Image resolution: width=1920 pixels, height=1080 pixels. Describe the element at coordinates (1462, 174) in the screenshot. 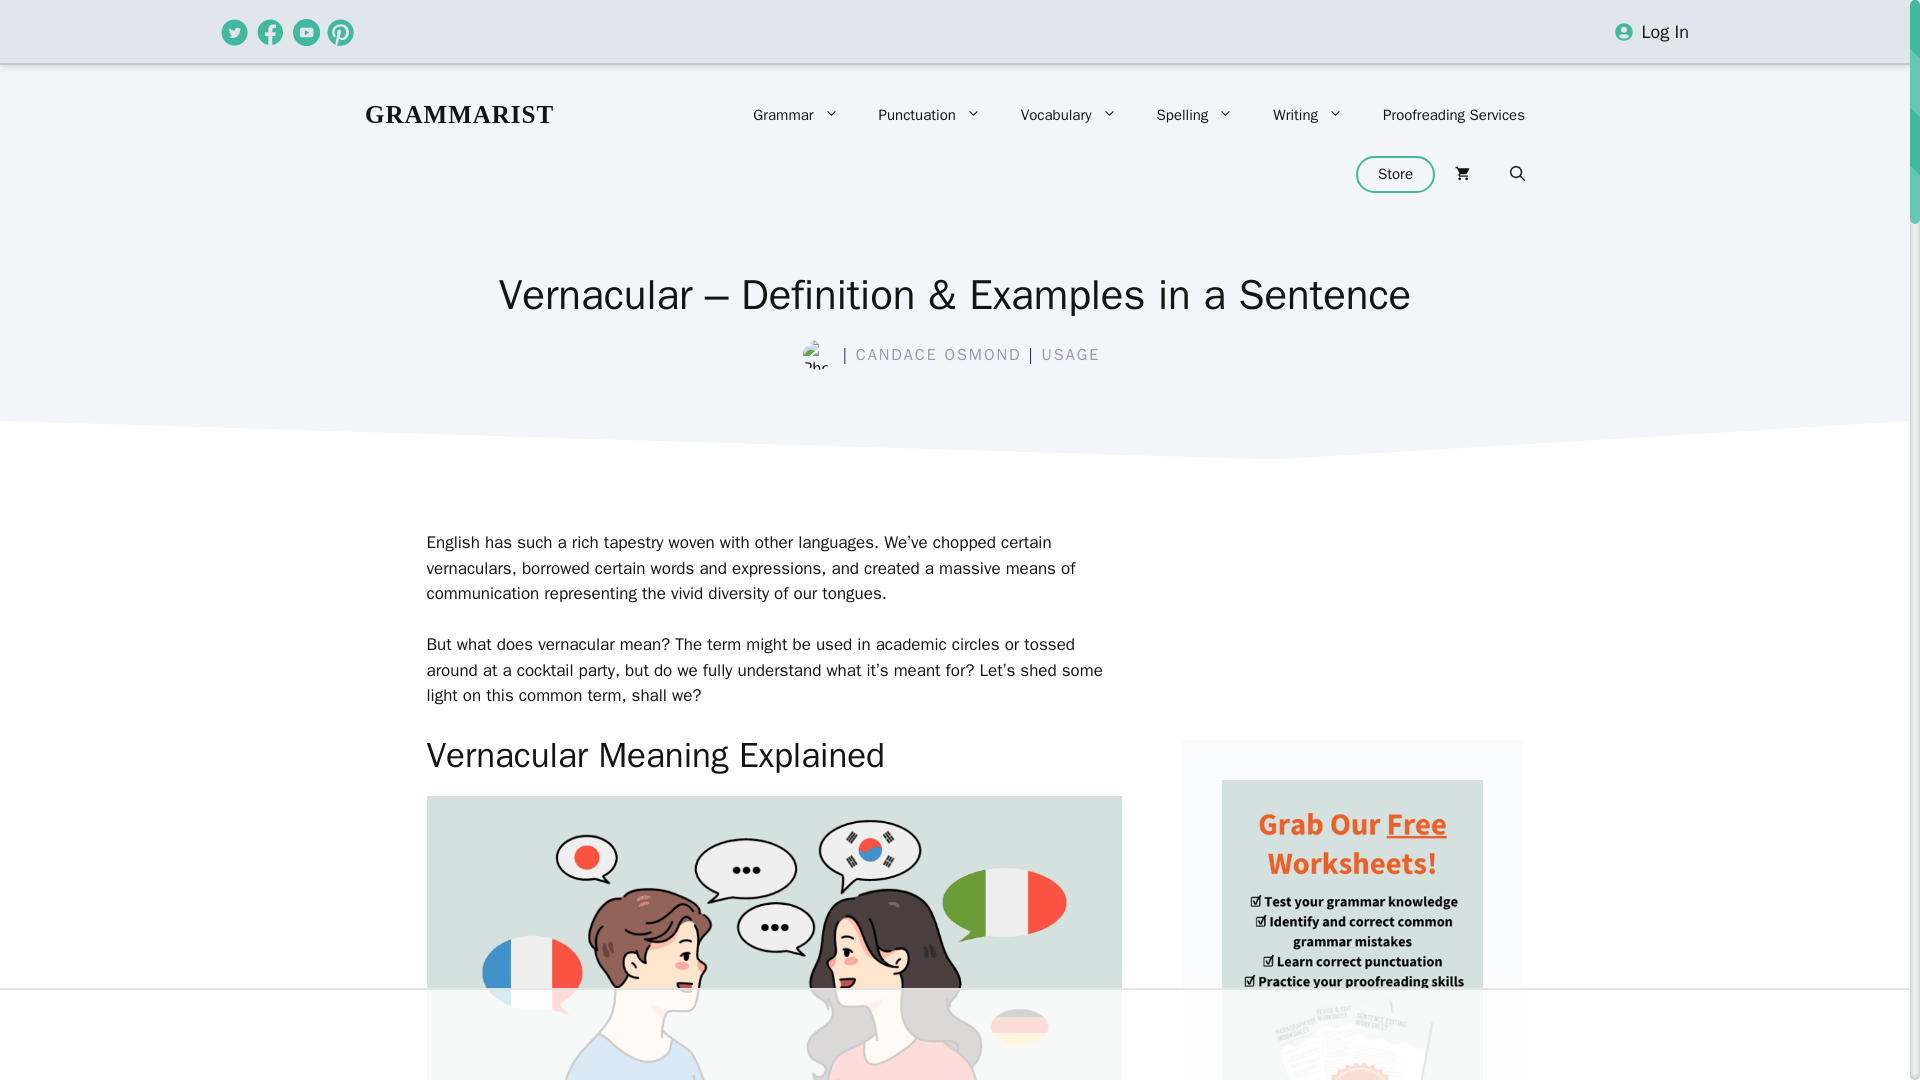

I see `View your shopping cart` at that location.